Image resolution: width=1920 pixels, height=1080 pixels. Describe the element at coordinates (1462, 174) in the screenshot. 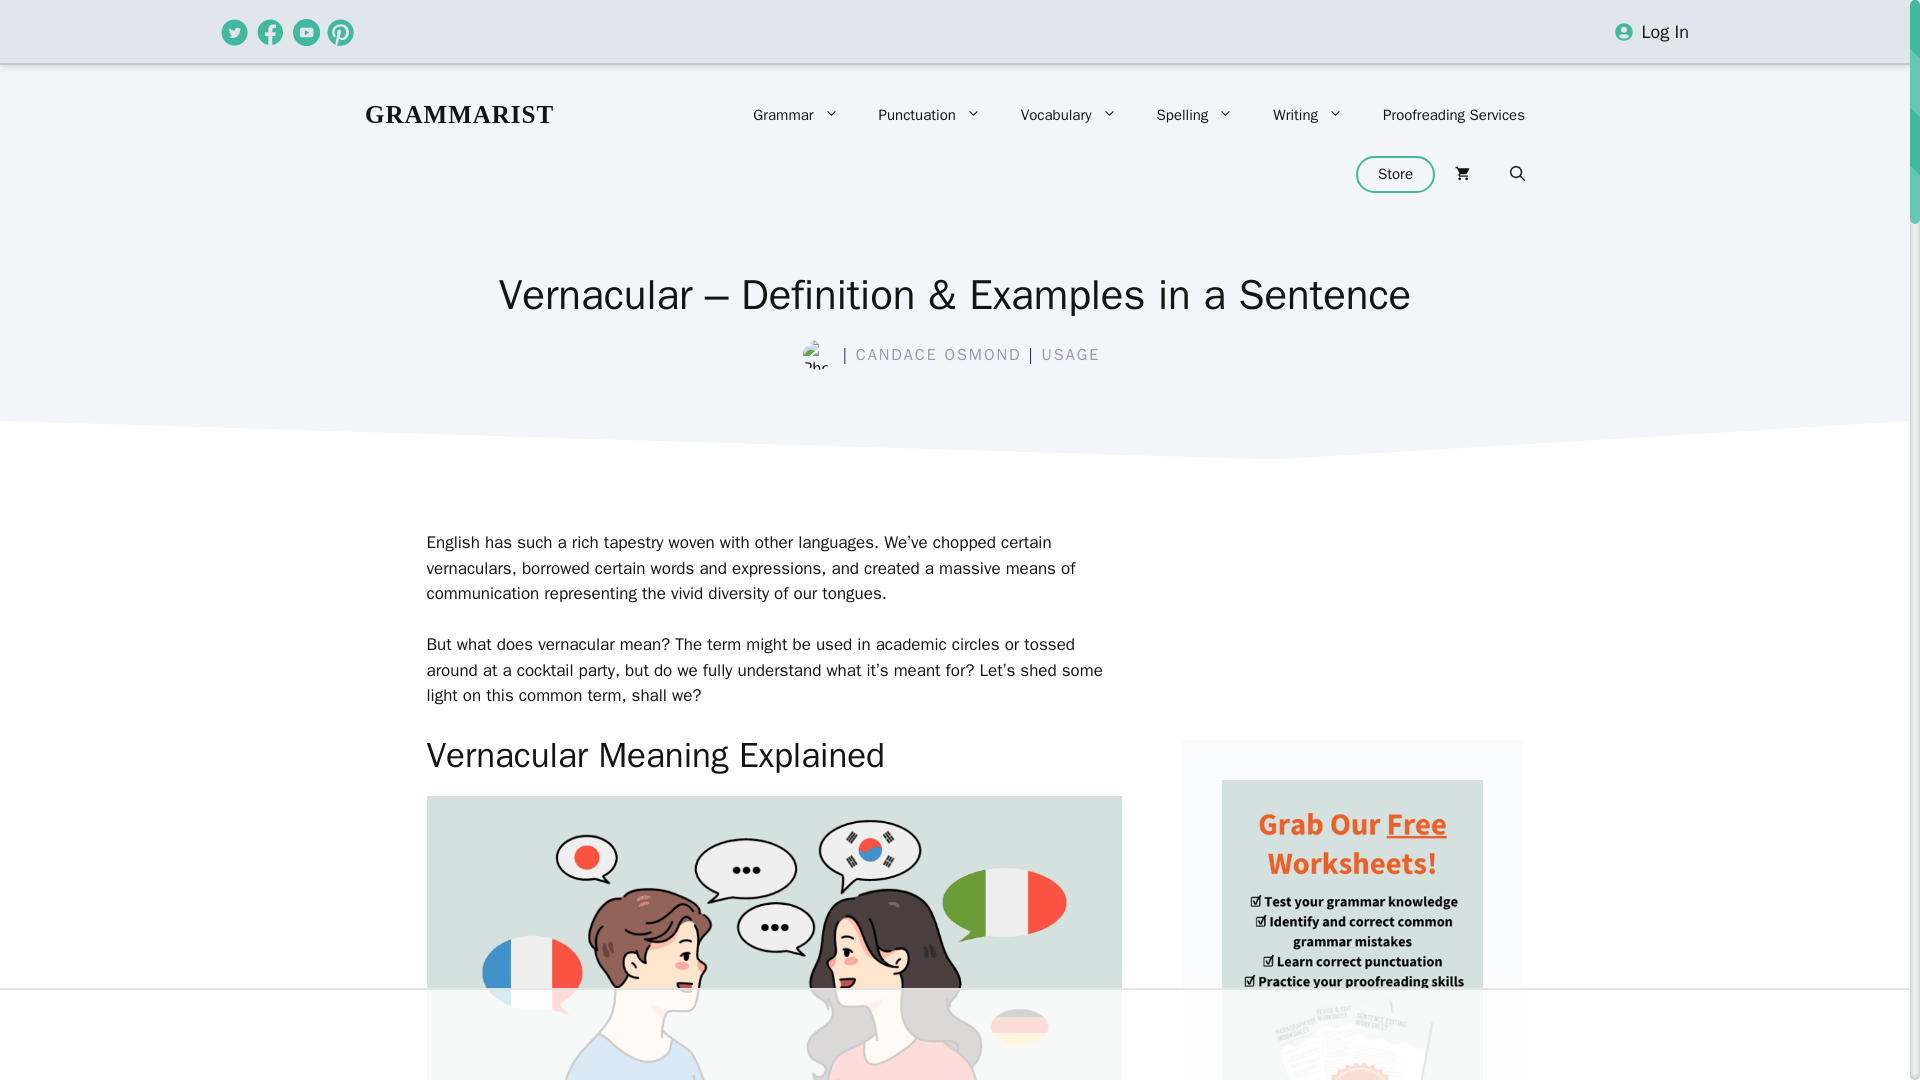

I see `View your shopping cart` at that location.